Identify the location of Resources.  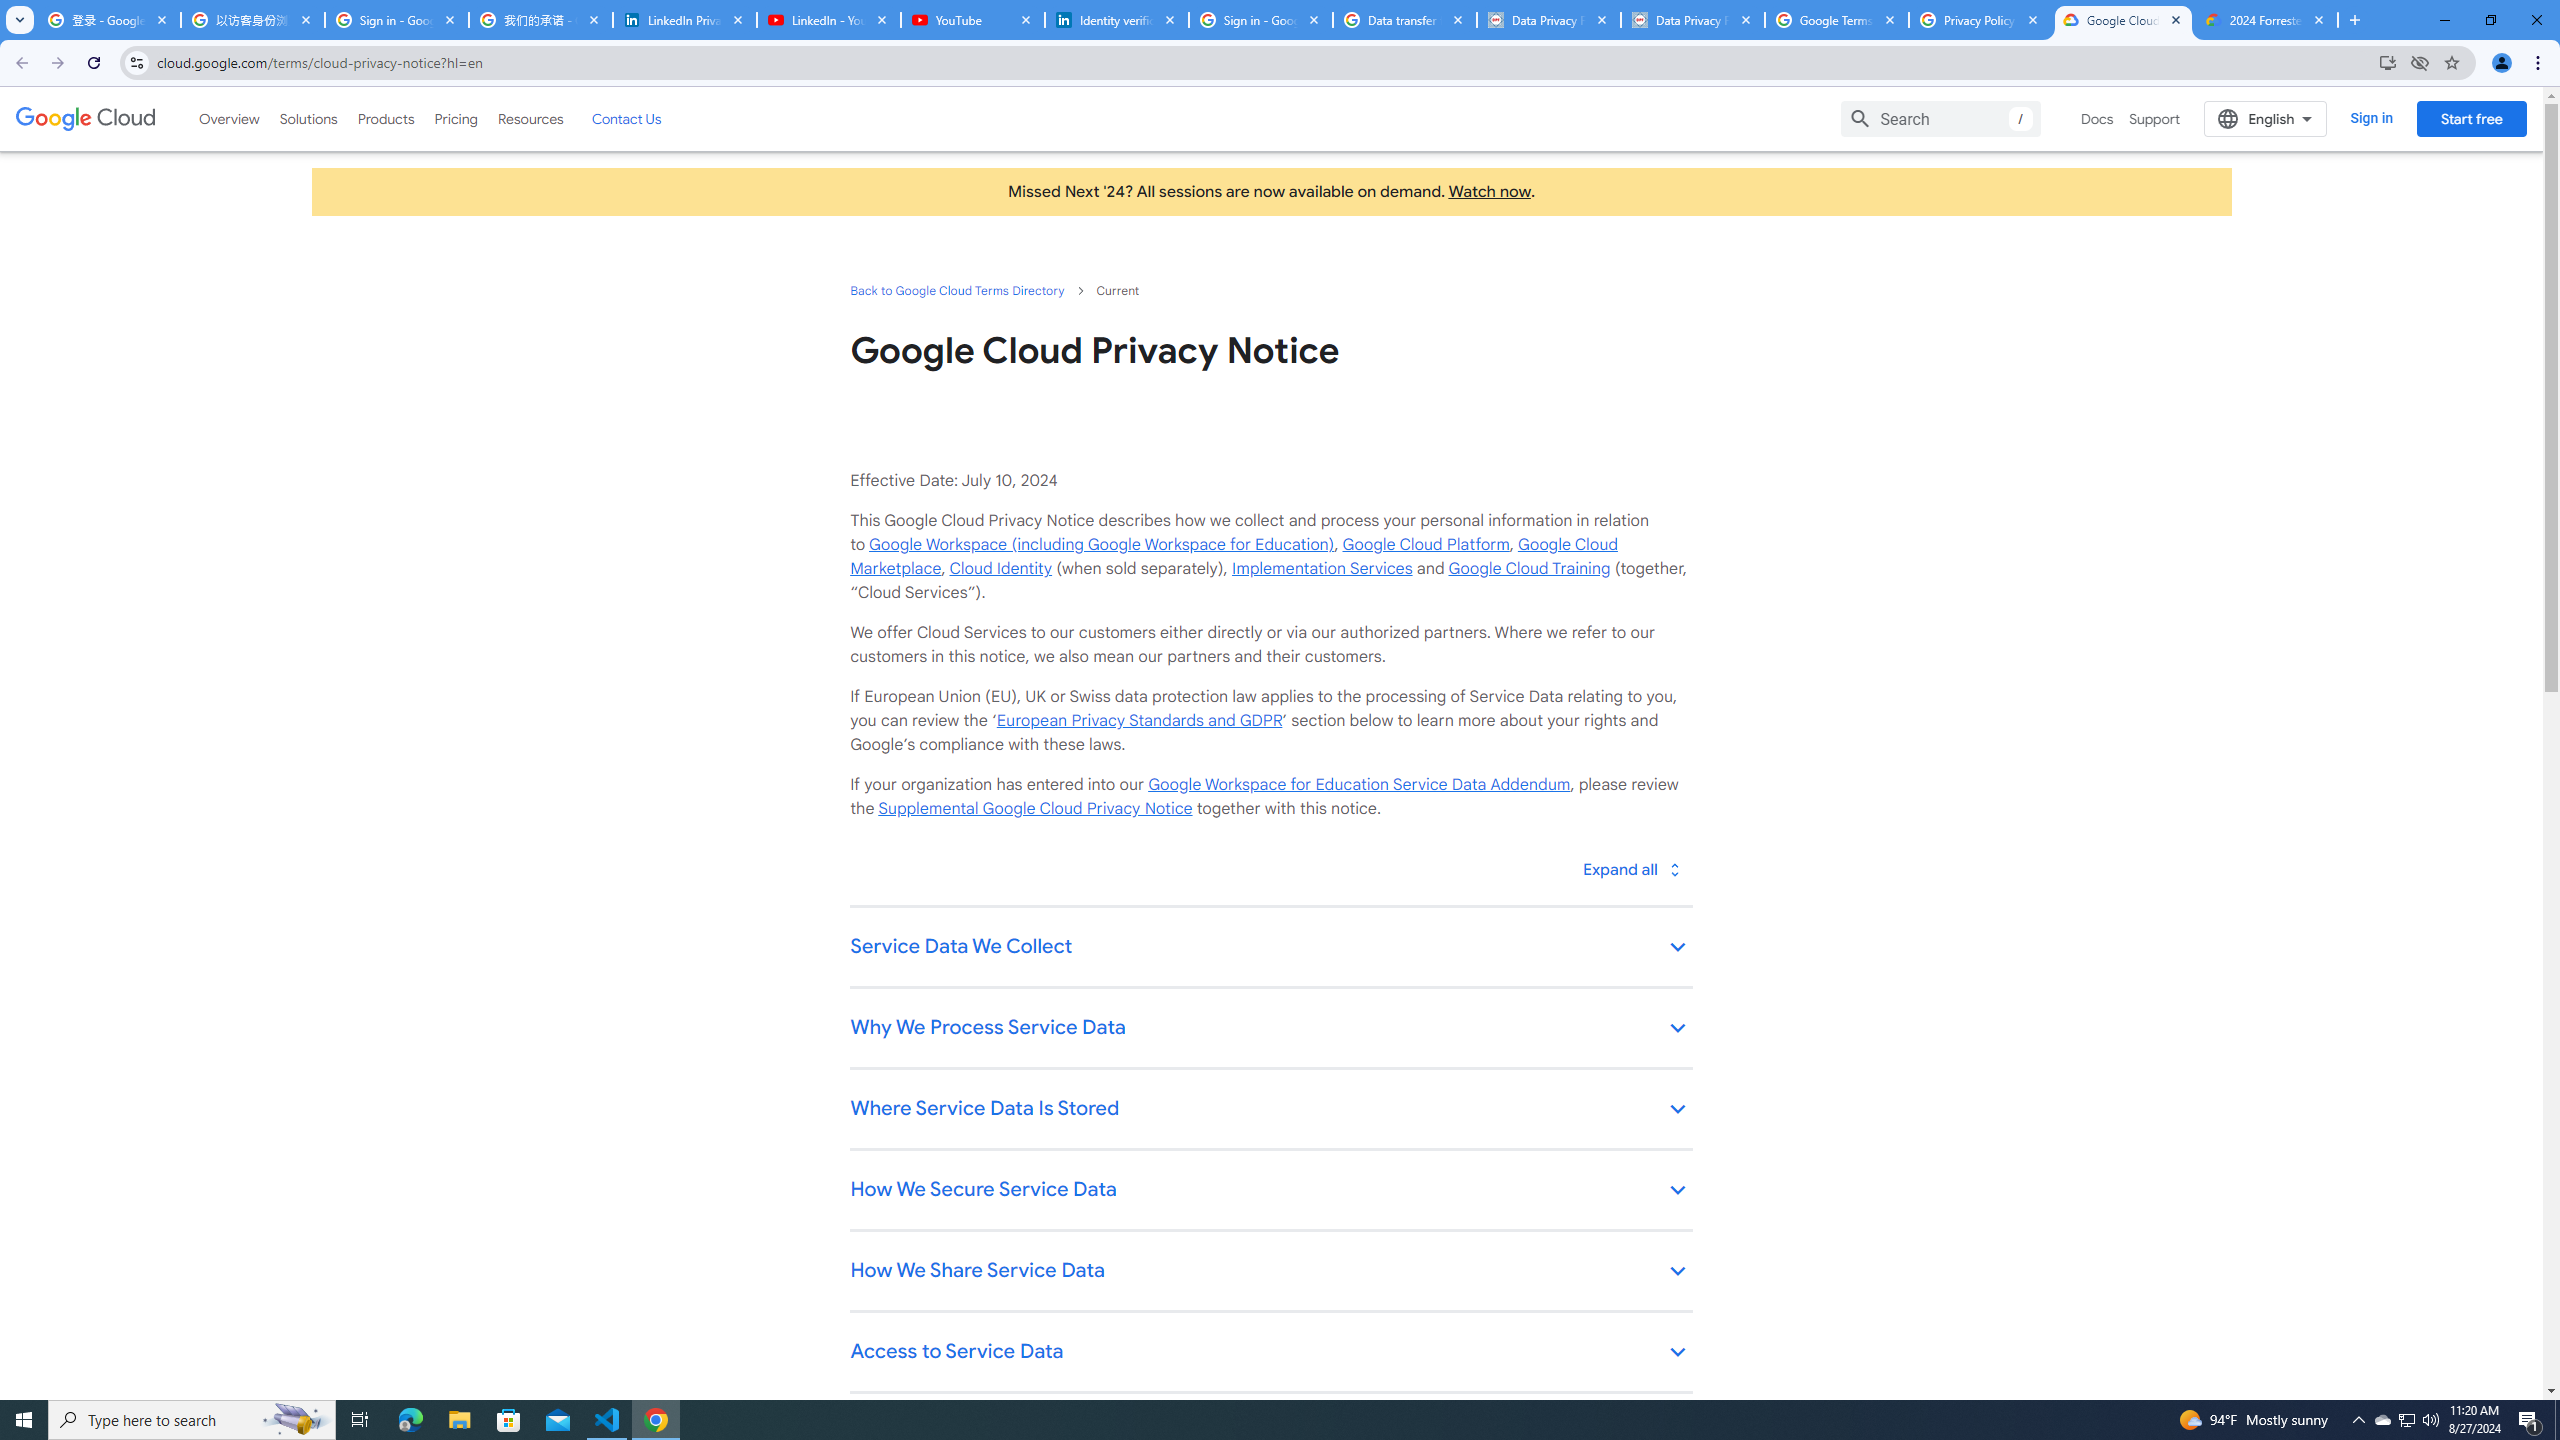
(530, 118).